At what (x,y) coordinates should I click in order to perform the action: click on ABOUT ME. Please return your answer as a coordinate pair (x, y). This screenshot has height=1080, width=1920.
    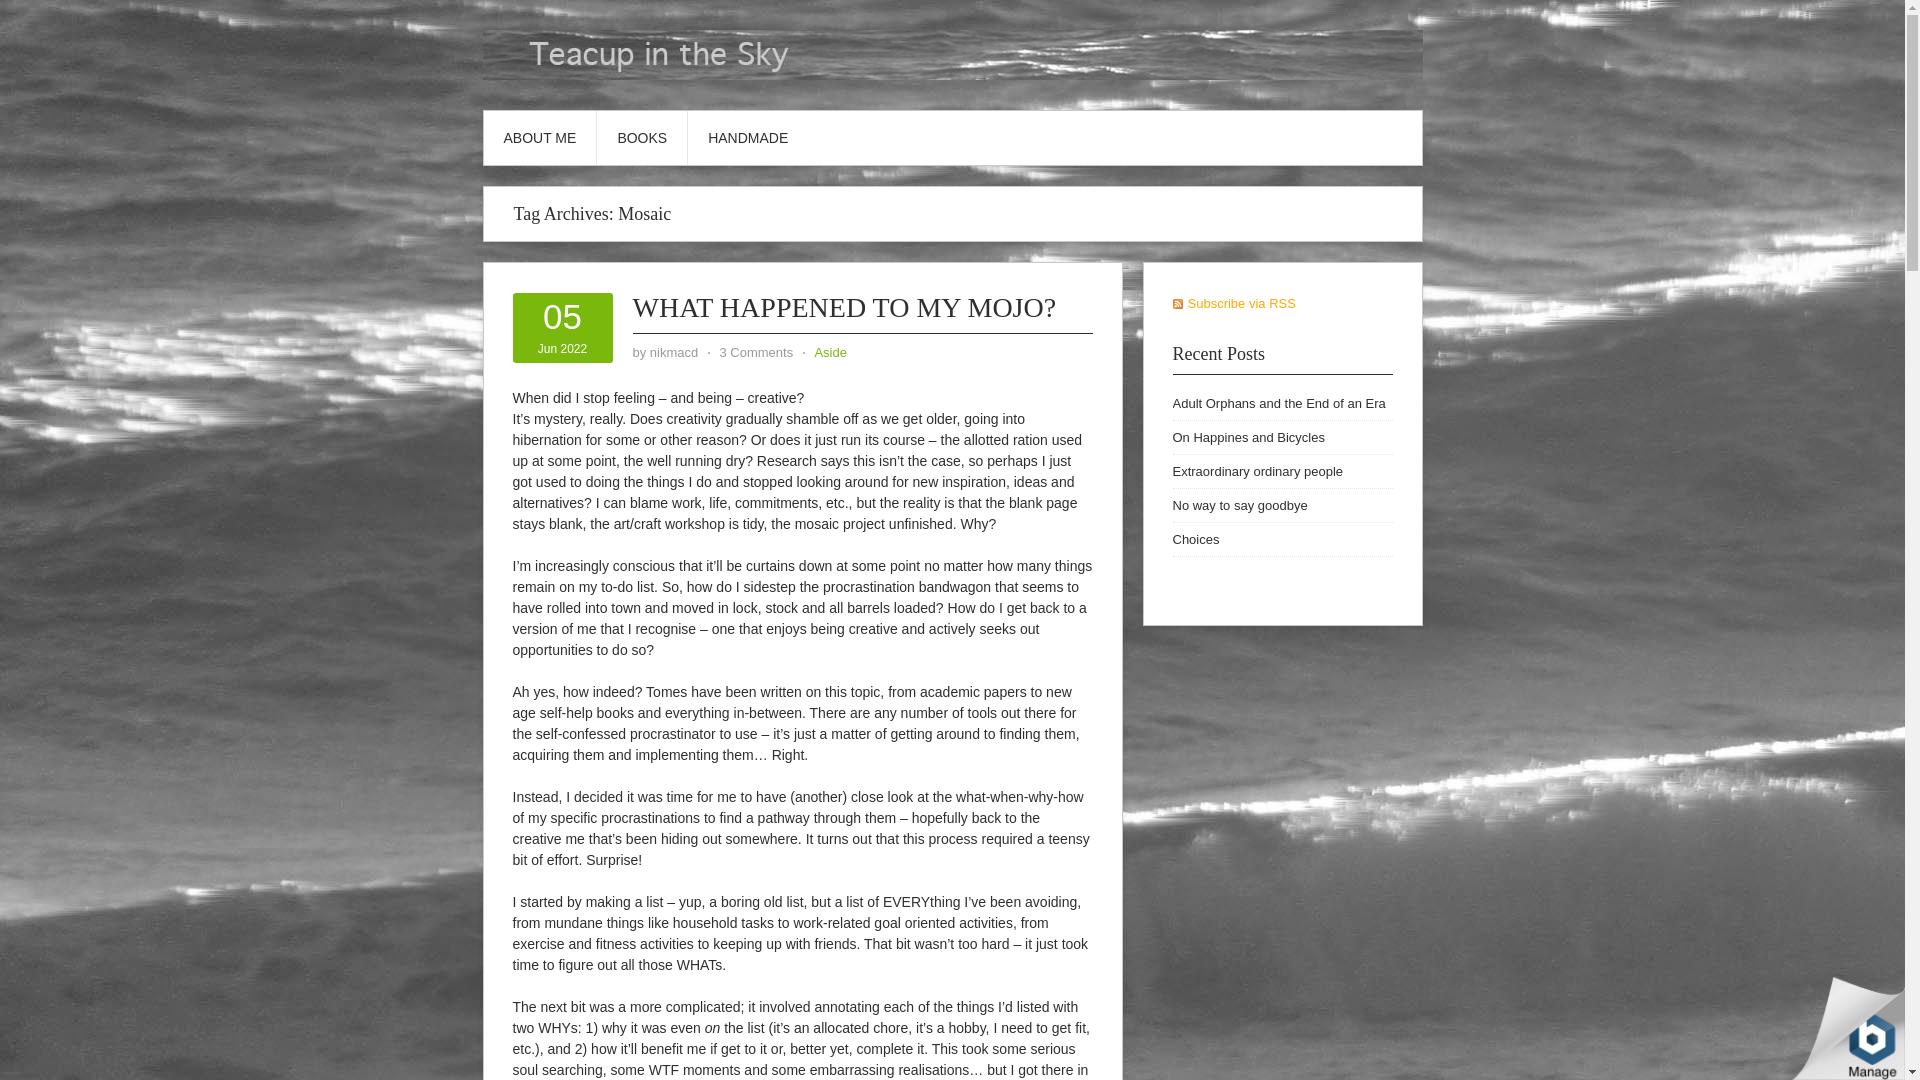
    Looking at the image, I should click on (1256, 472).